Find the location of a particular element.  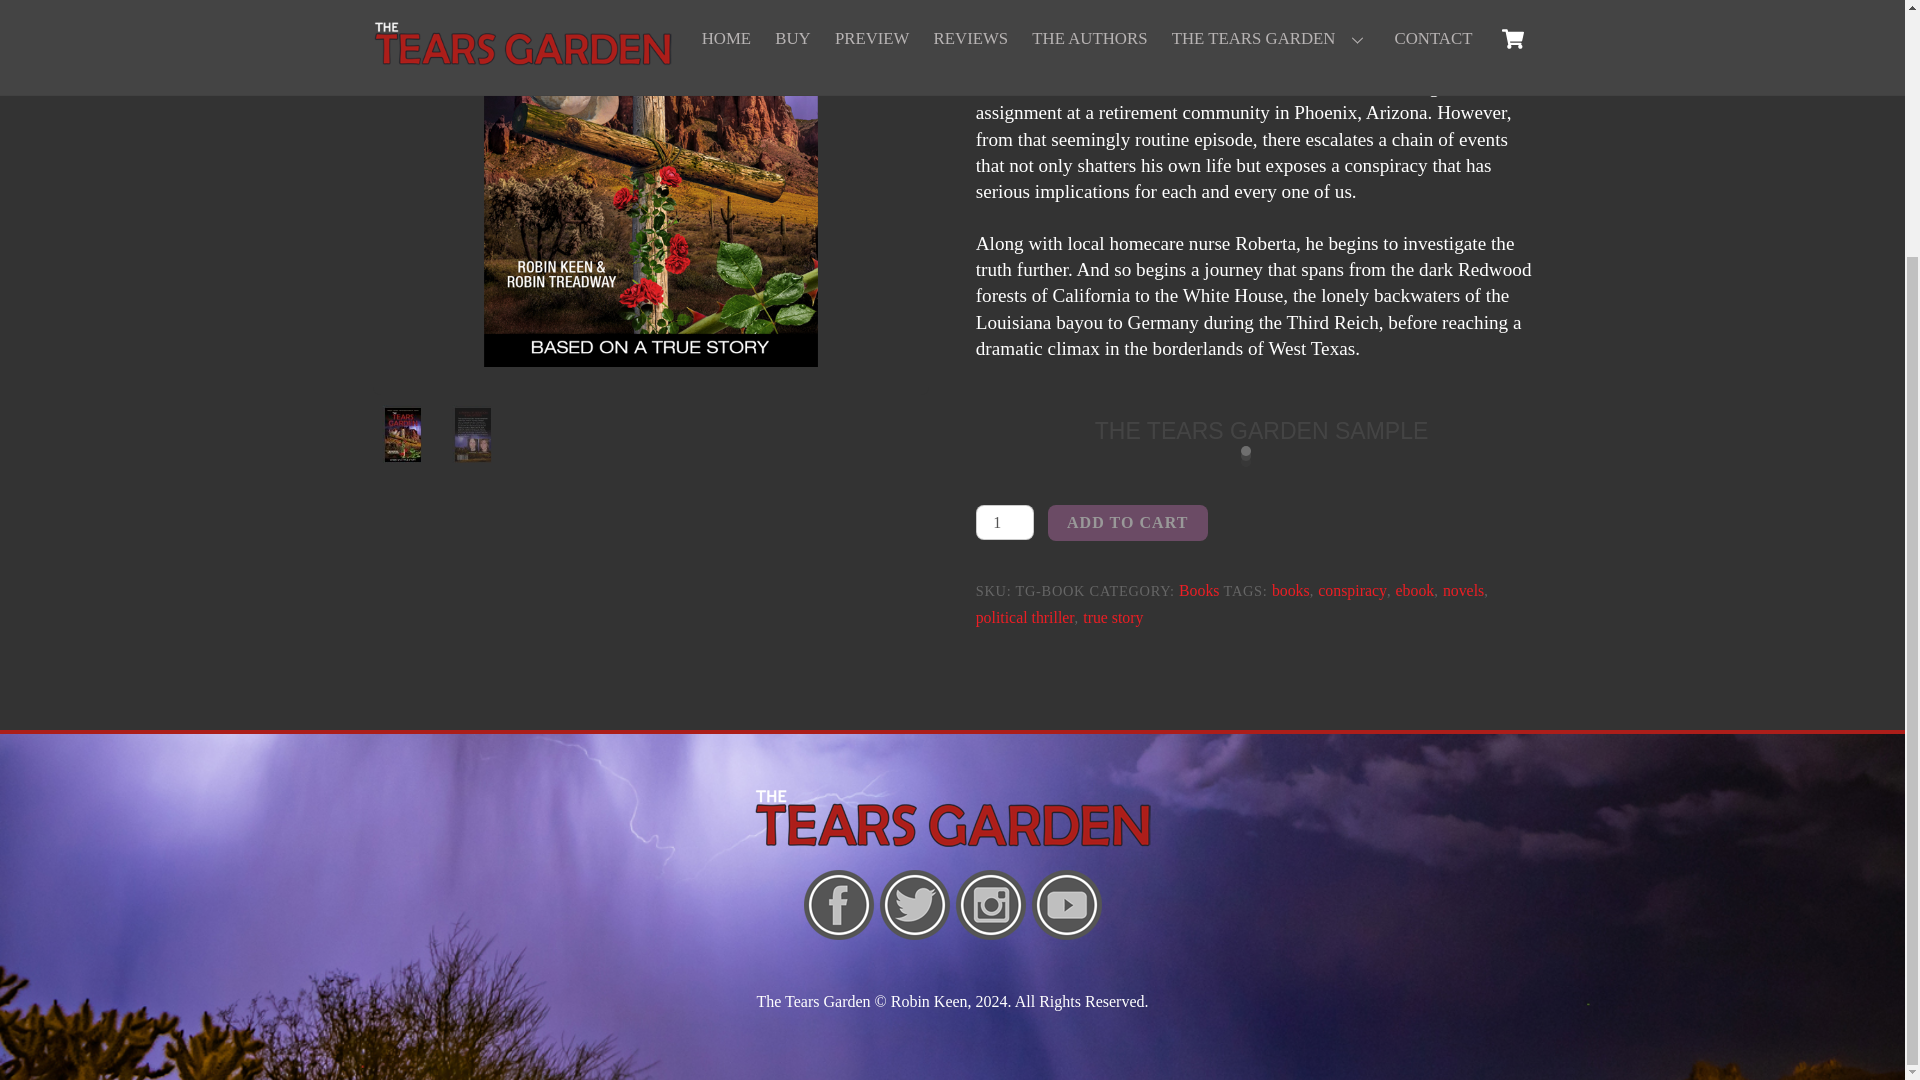

The Tears Garden Book is located at coordinates (650, 198).